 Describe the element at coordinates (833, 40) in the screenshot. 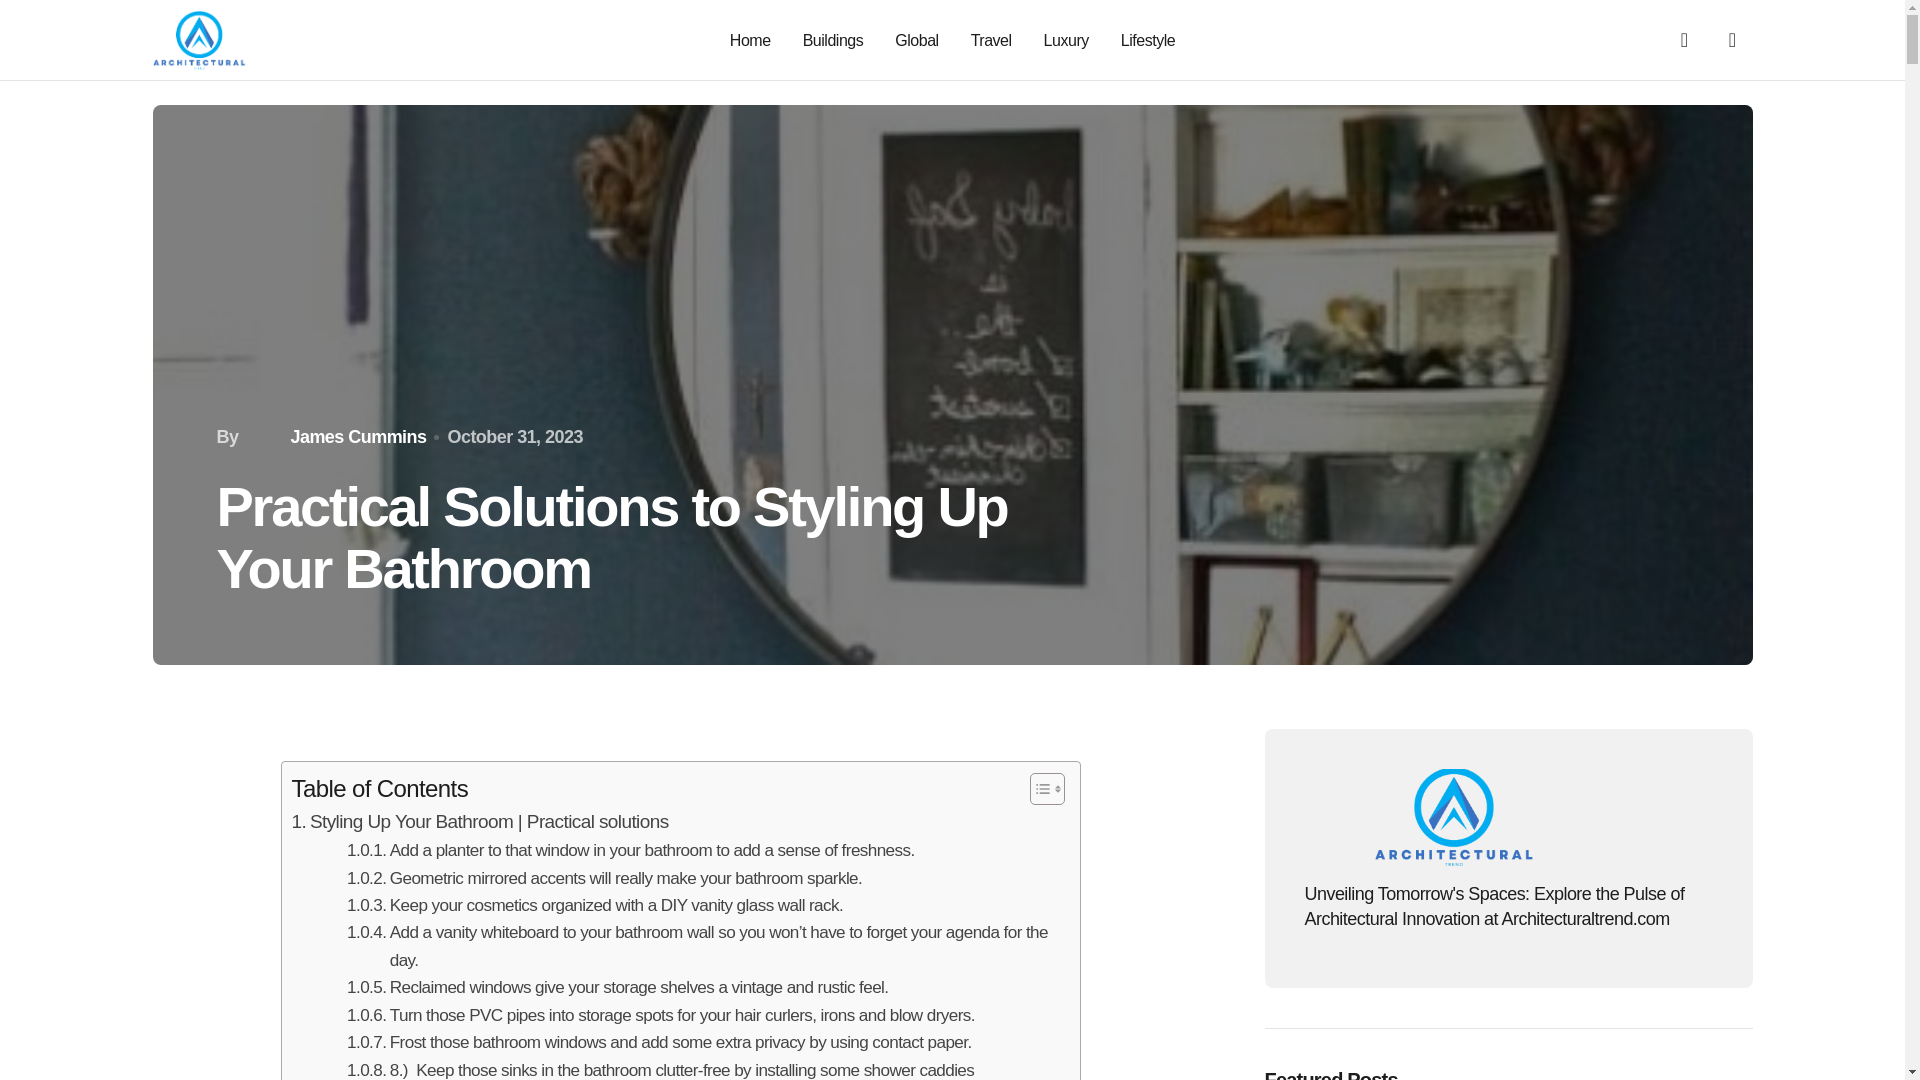

I see `Buildings` at that location.